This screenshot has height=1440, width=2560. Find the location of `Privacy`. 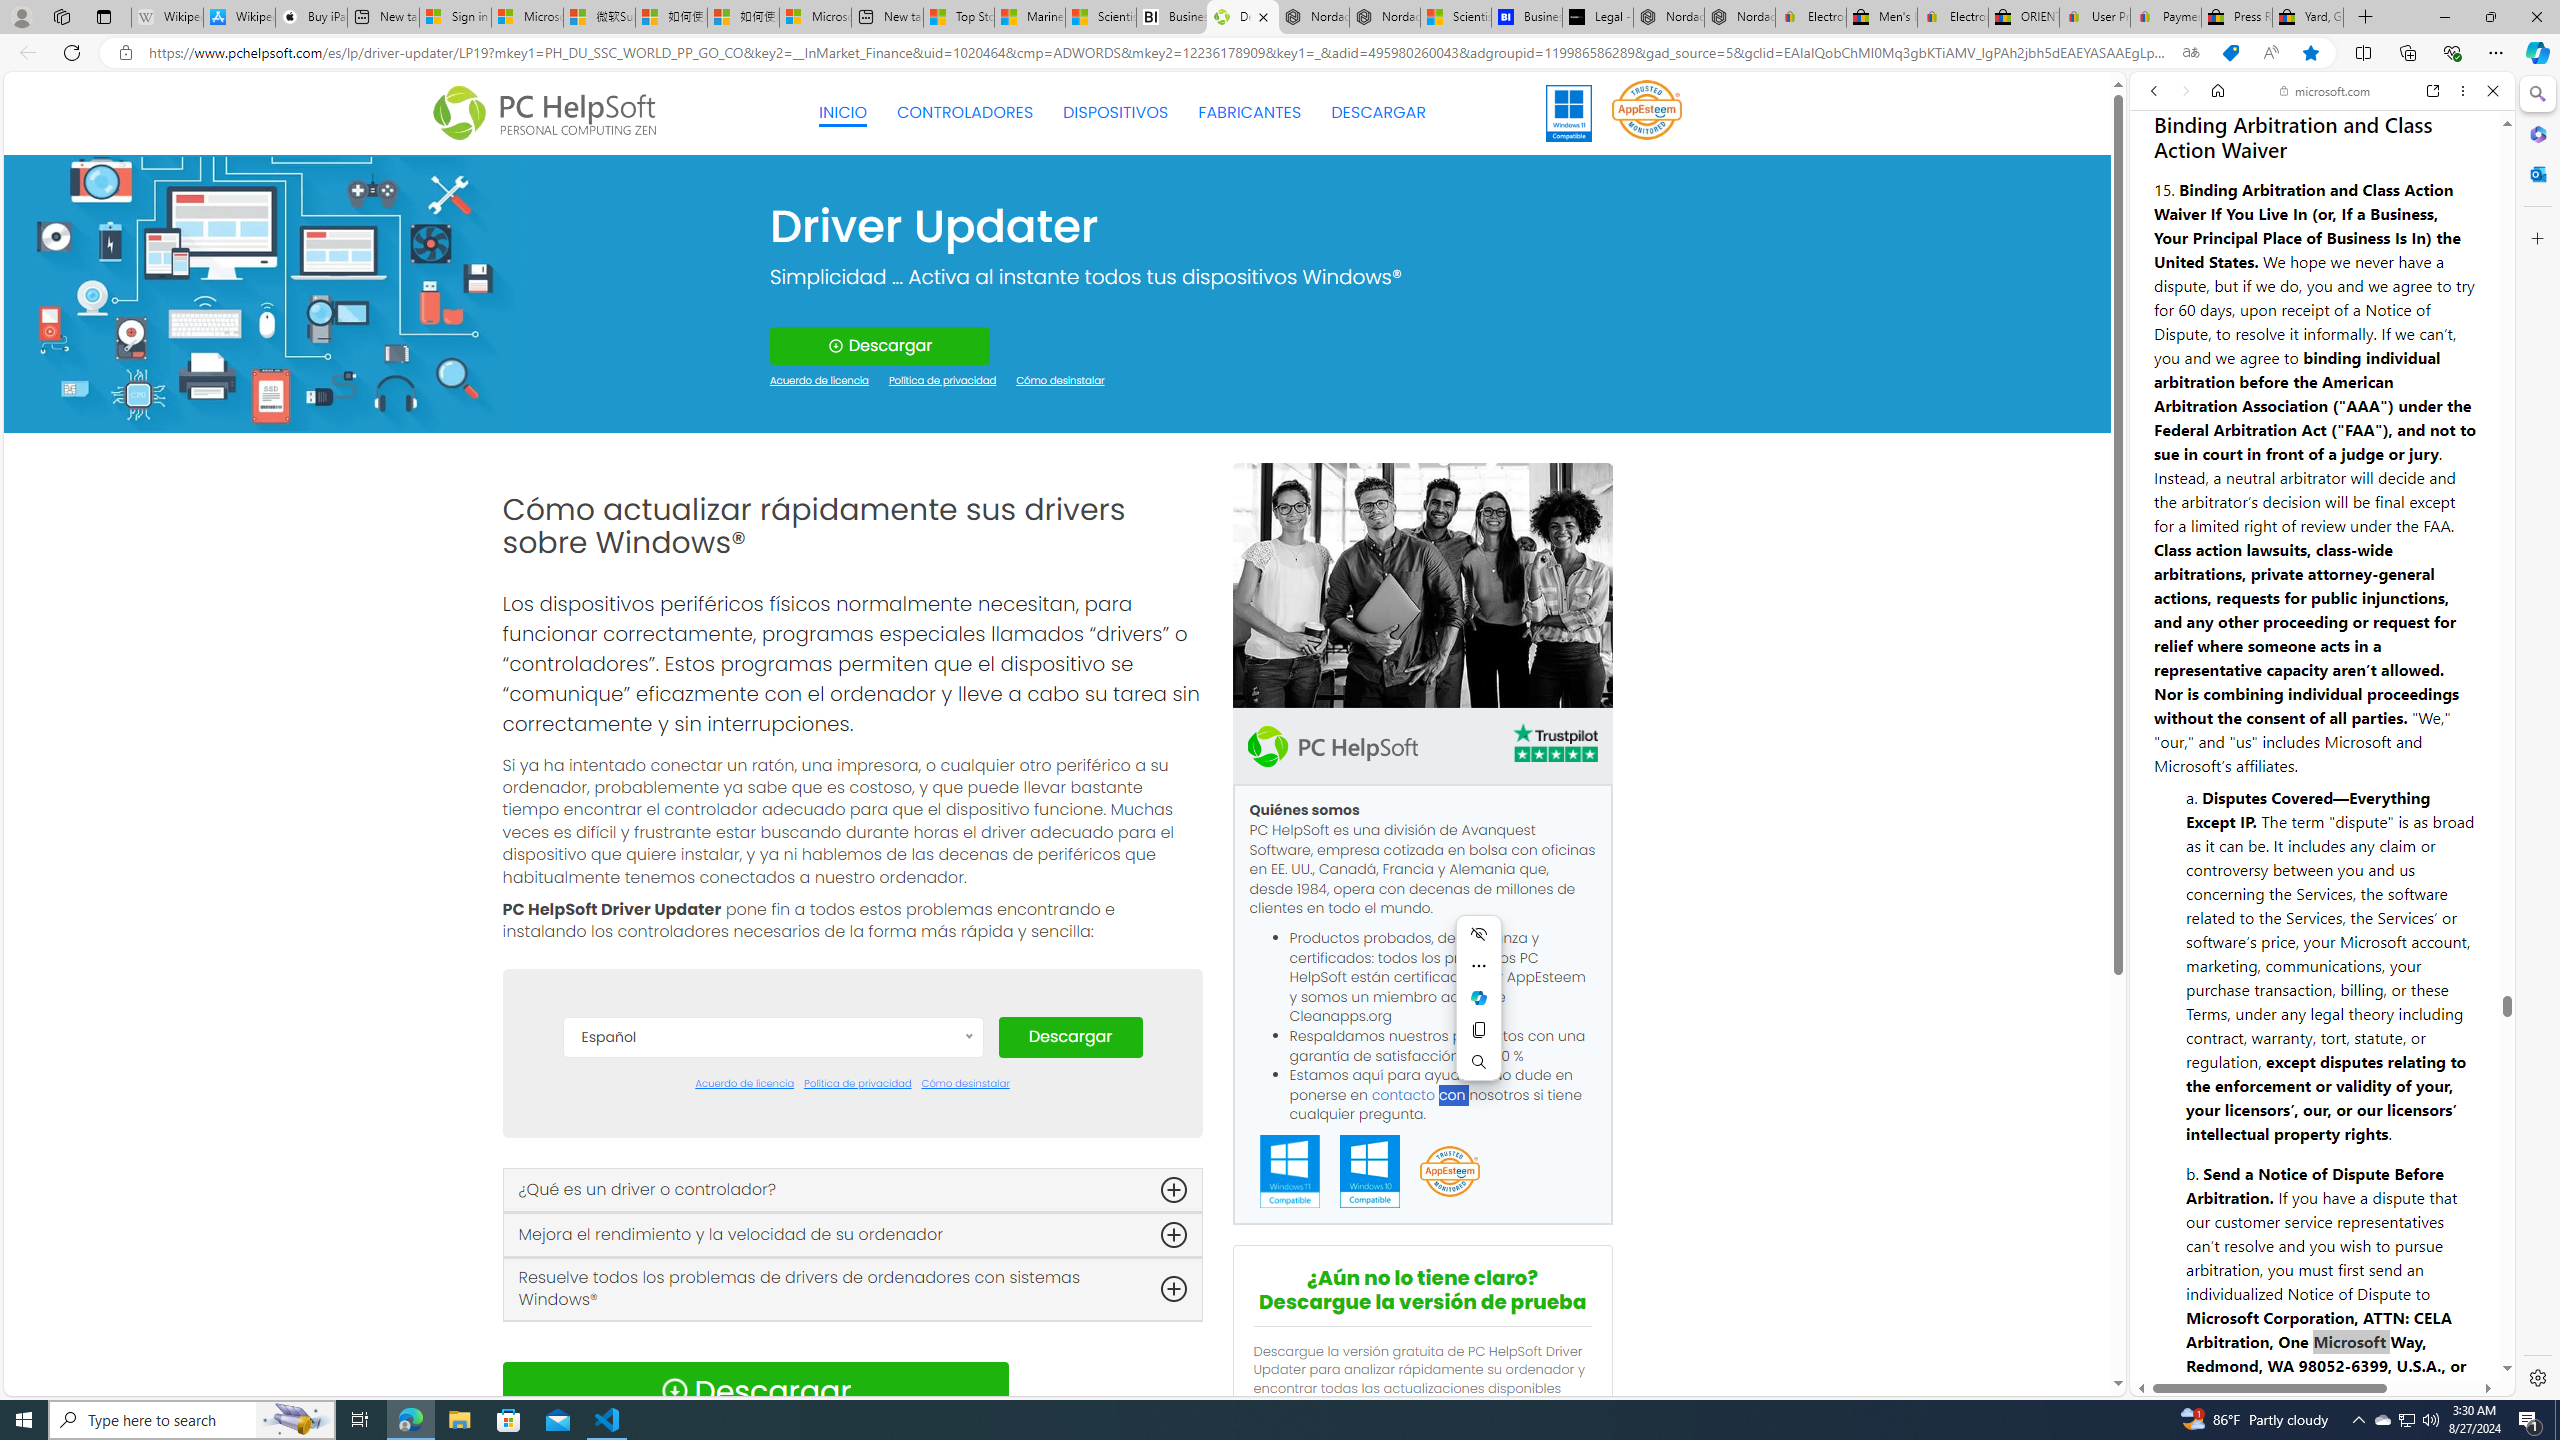

Privacy is located at coordinates (2202, 1322).